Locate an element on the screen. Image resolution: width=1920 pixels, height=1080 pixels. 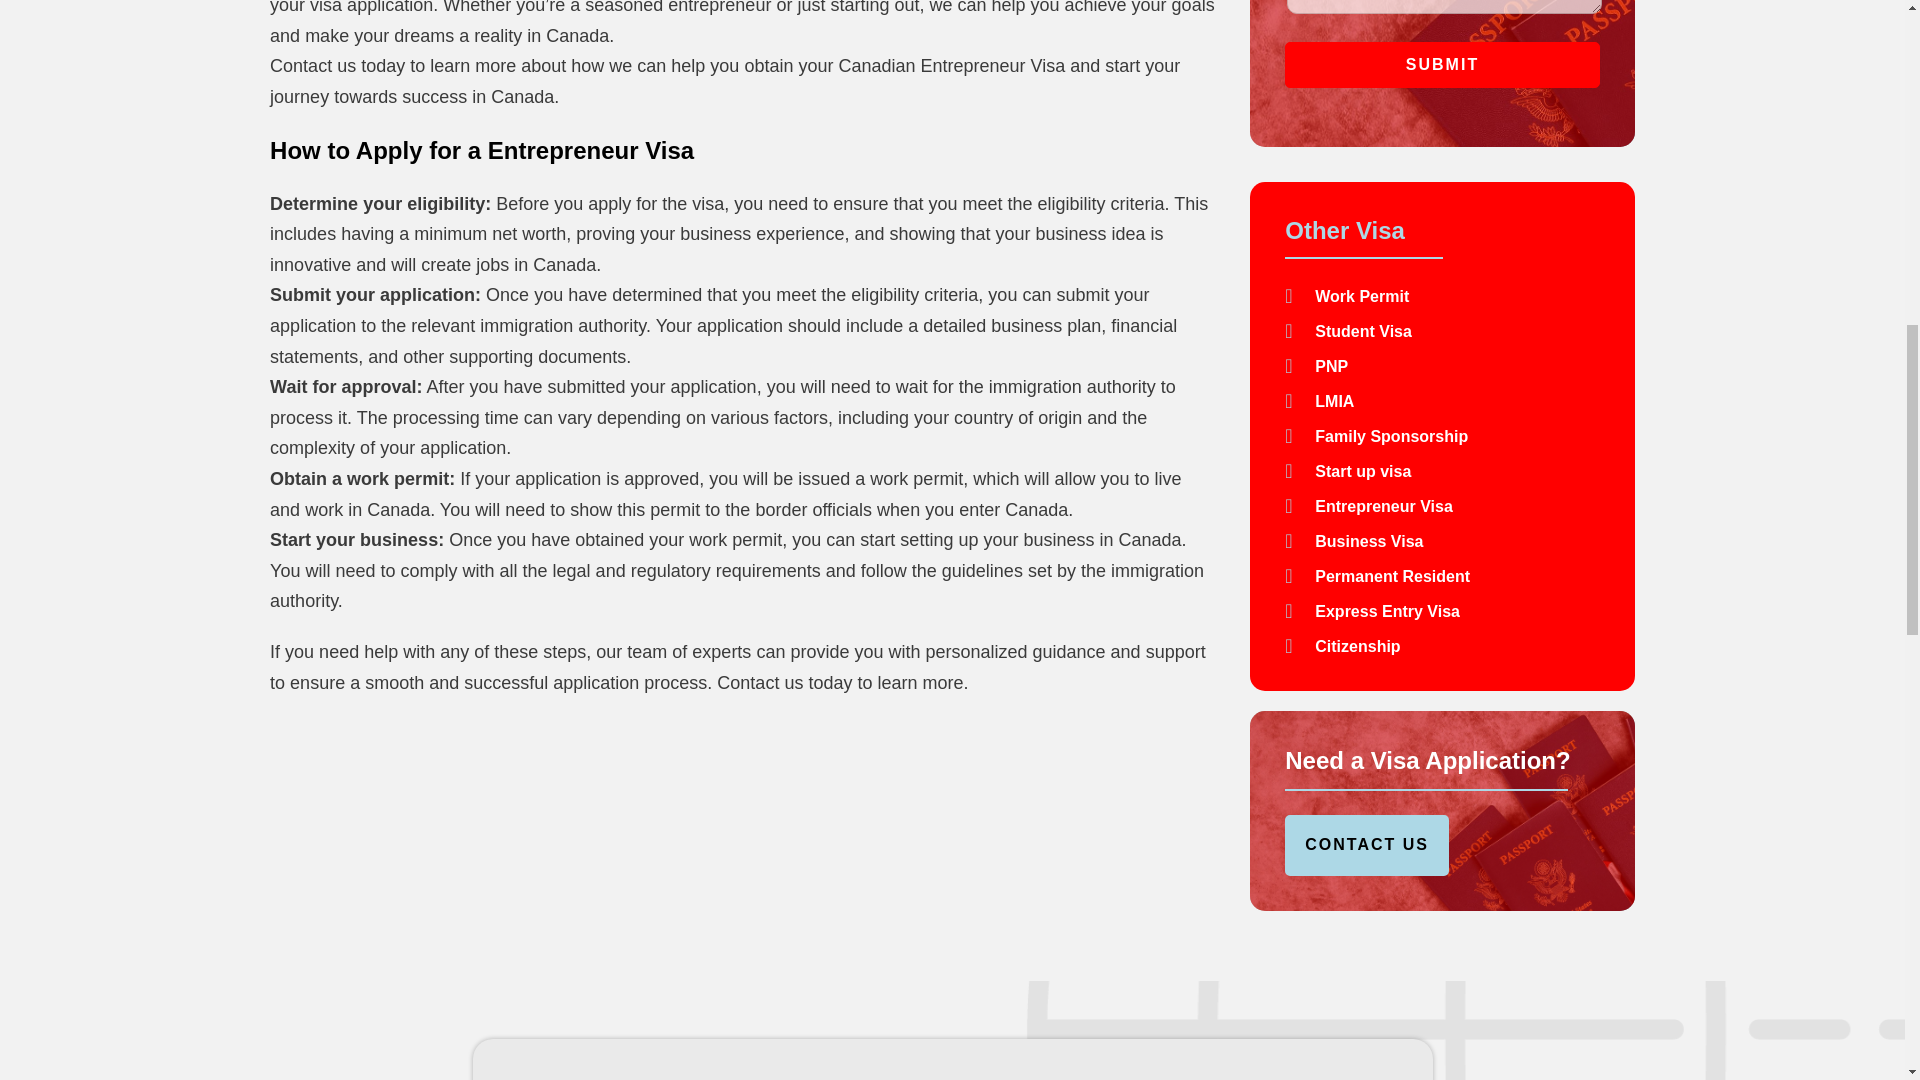
Express Entry Visa is located at coordinates (1442, 610).